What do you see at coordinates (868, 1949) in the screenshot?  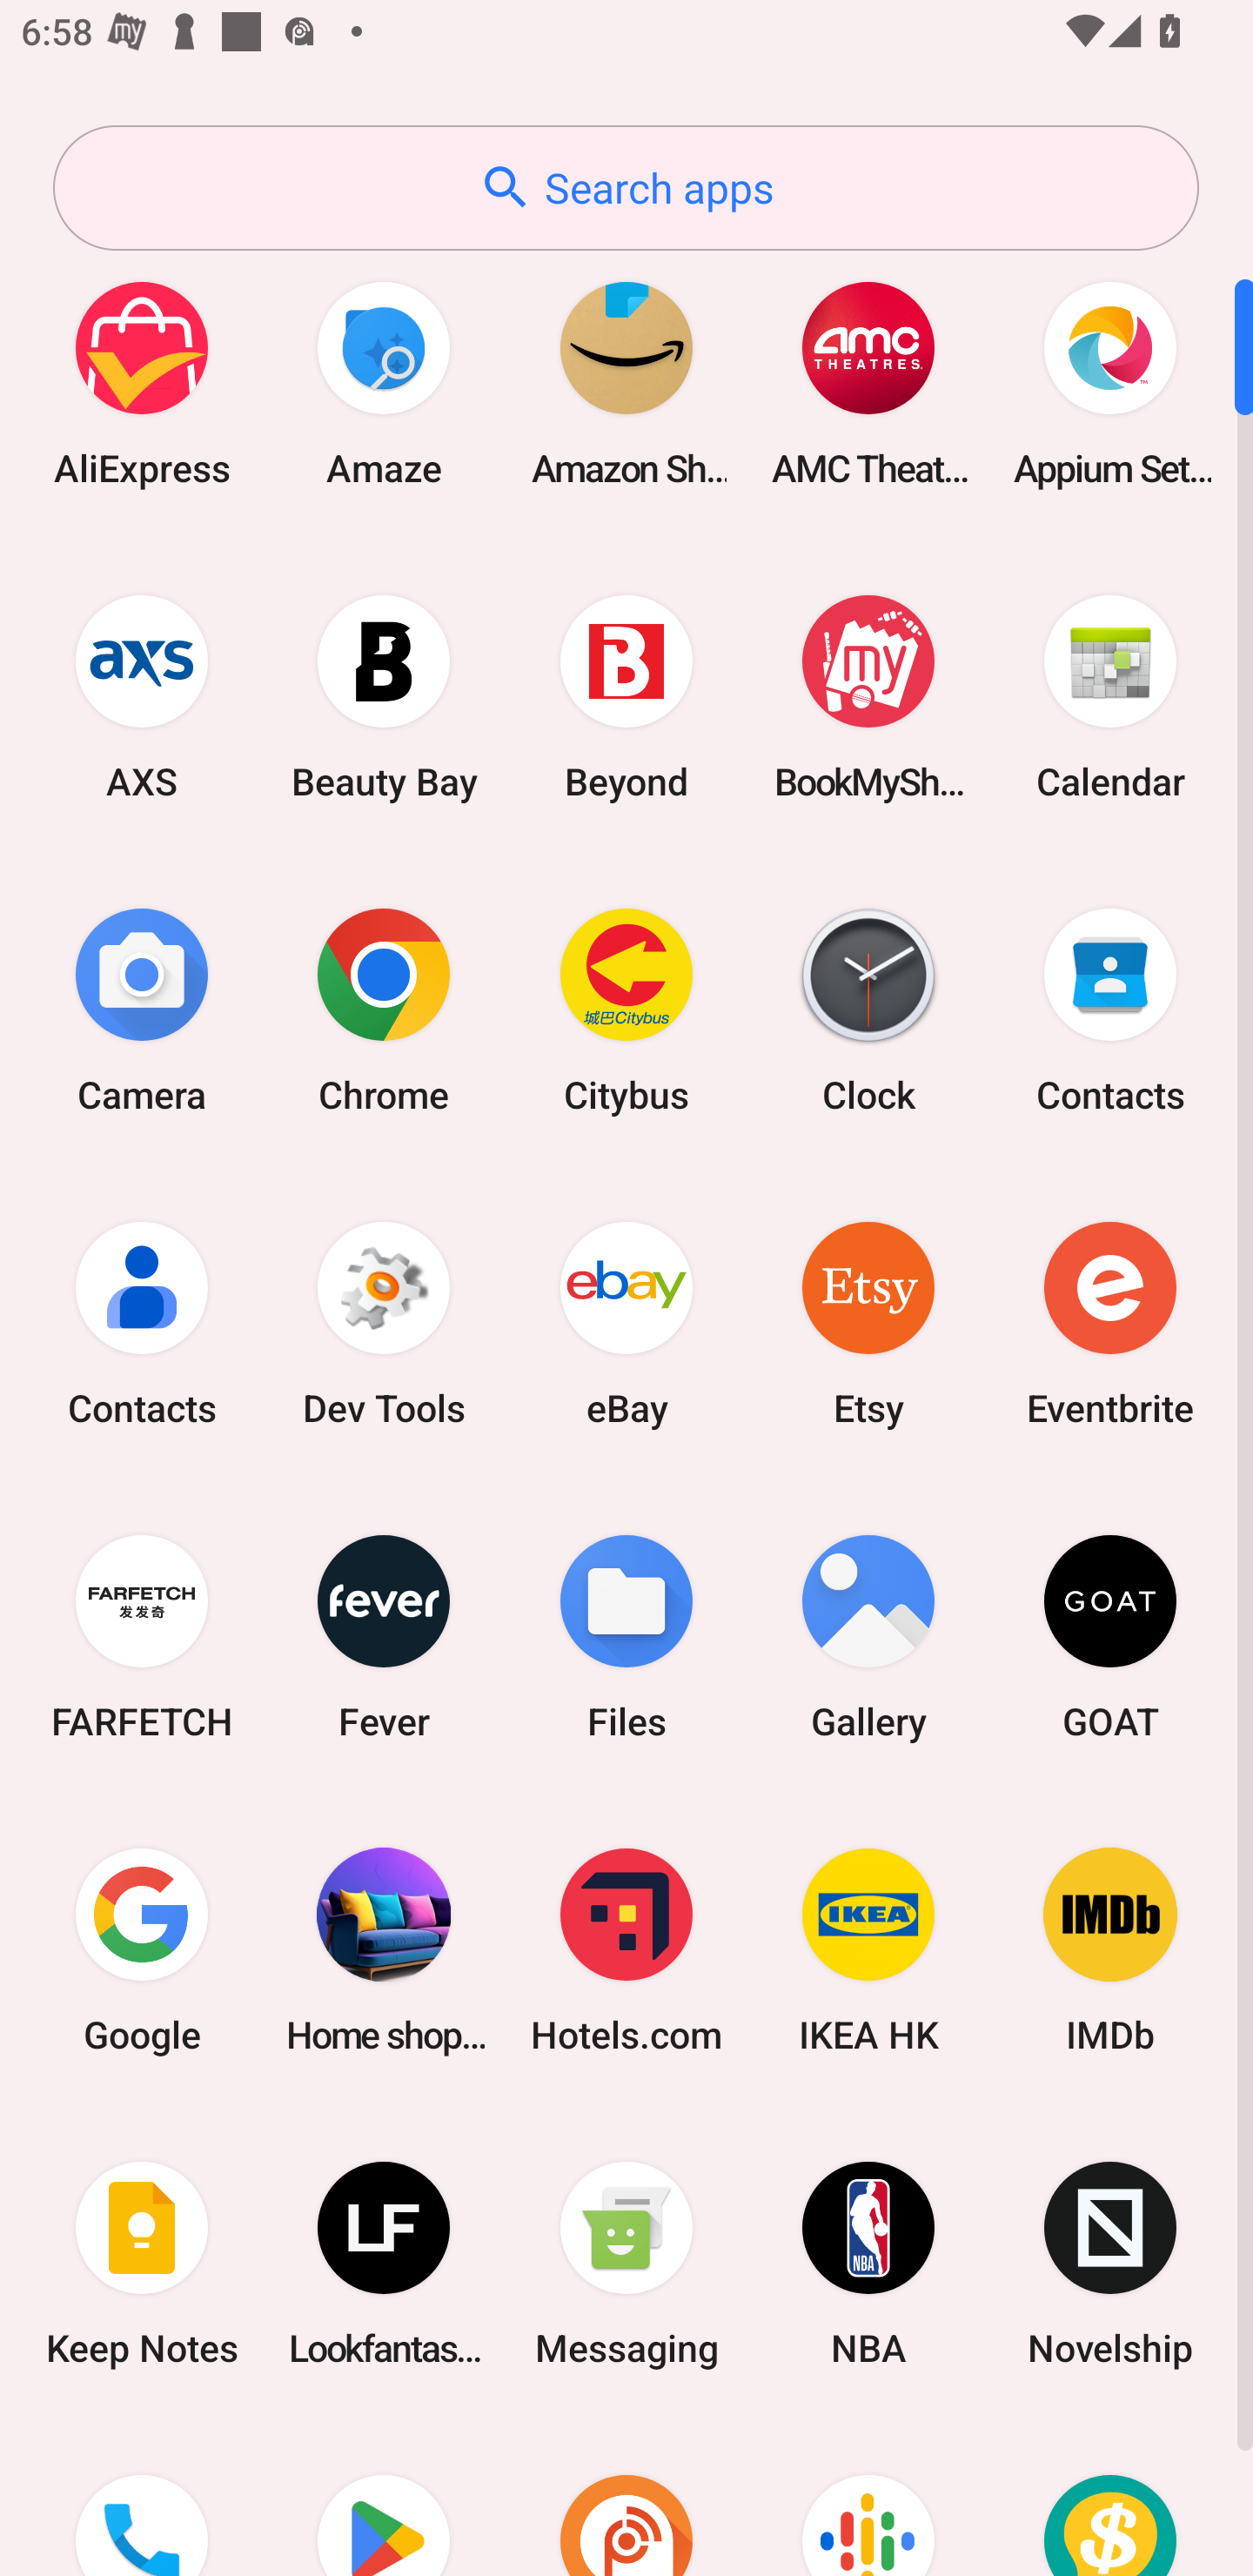 I see `IKEA HK` at bounding box center [868, 1949].